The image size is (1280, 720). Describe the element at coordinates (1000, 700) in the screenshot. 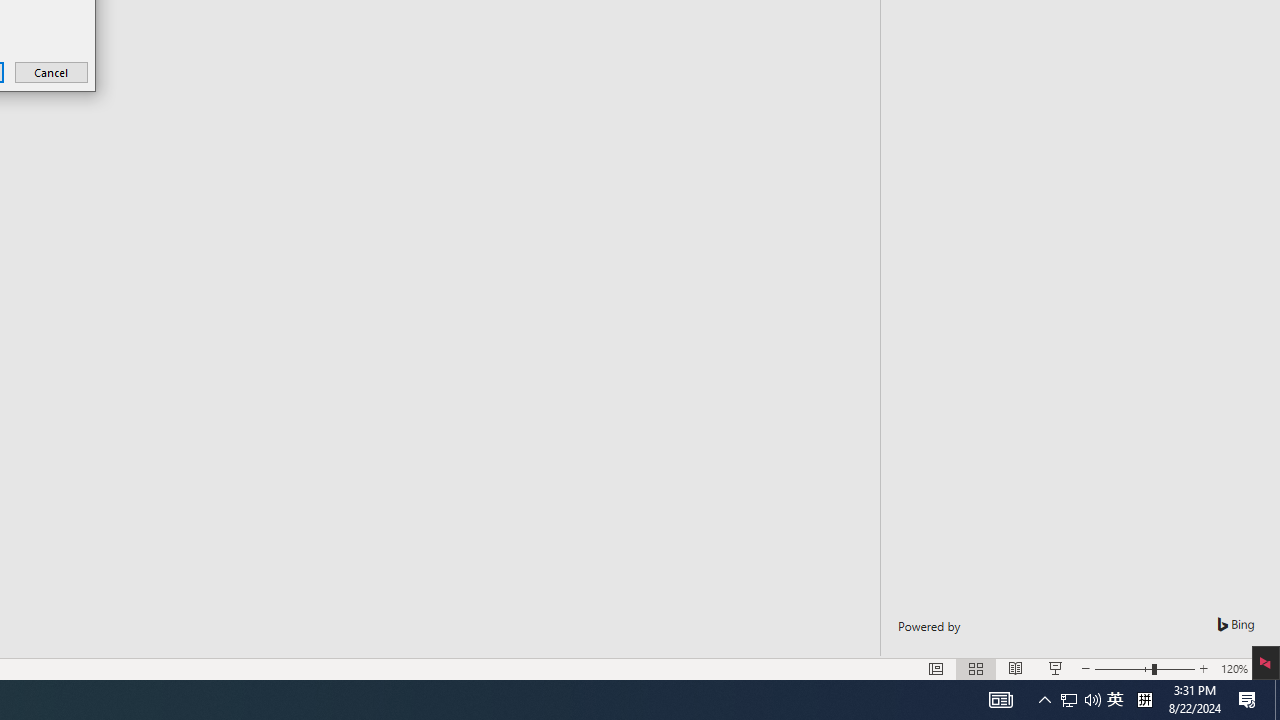

I see `AutomationID: 4105` at that location.